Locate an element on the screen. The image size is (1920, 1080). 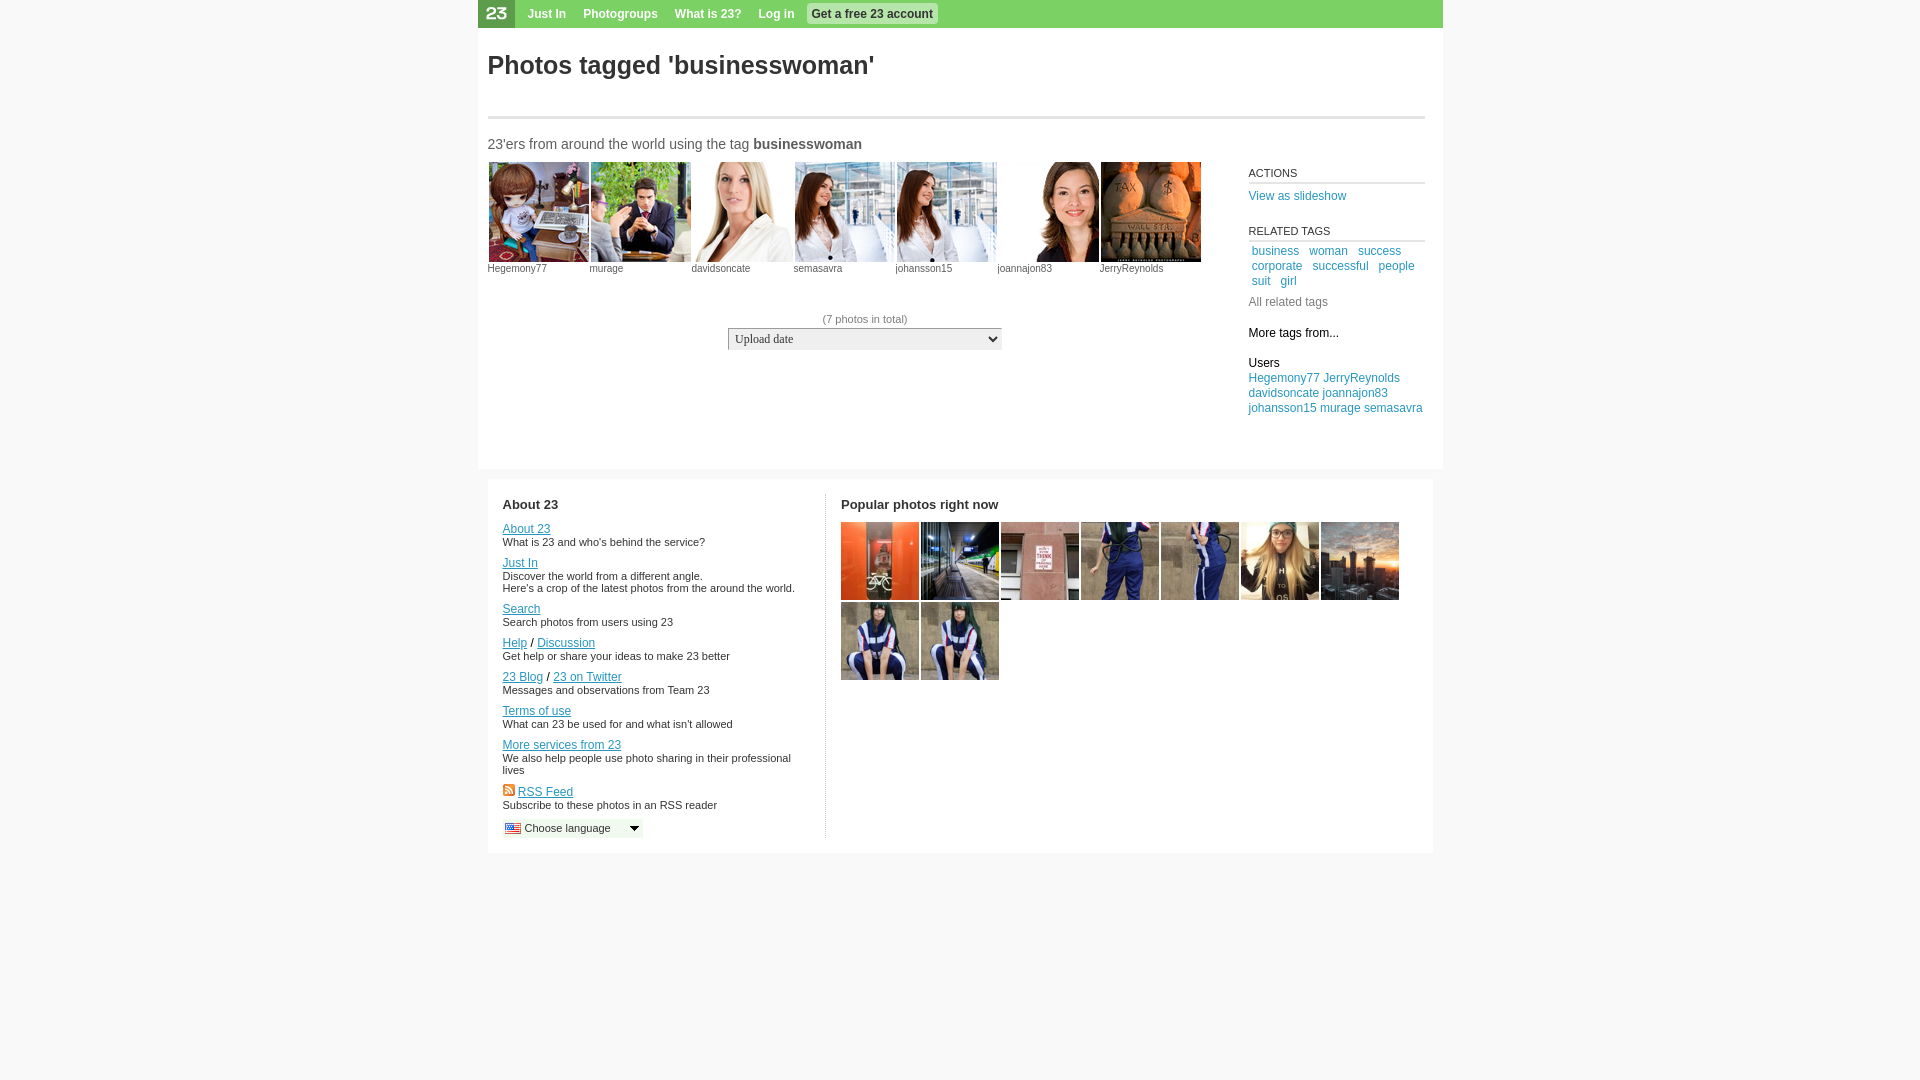
Help is located at coordinates (514, 643).